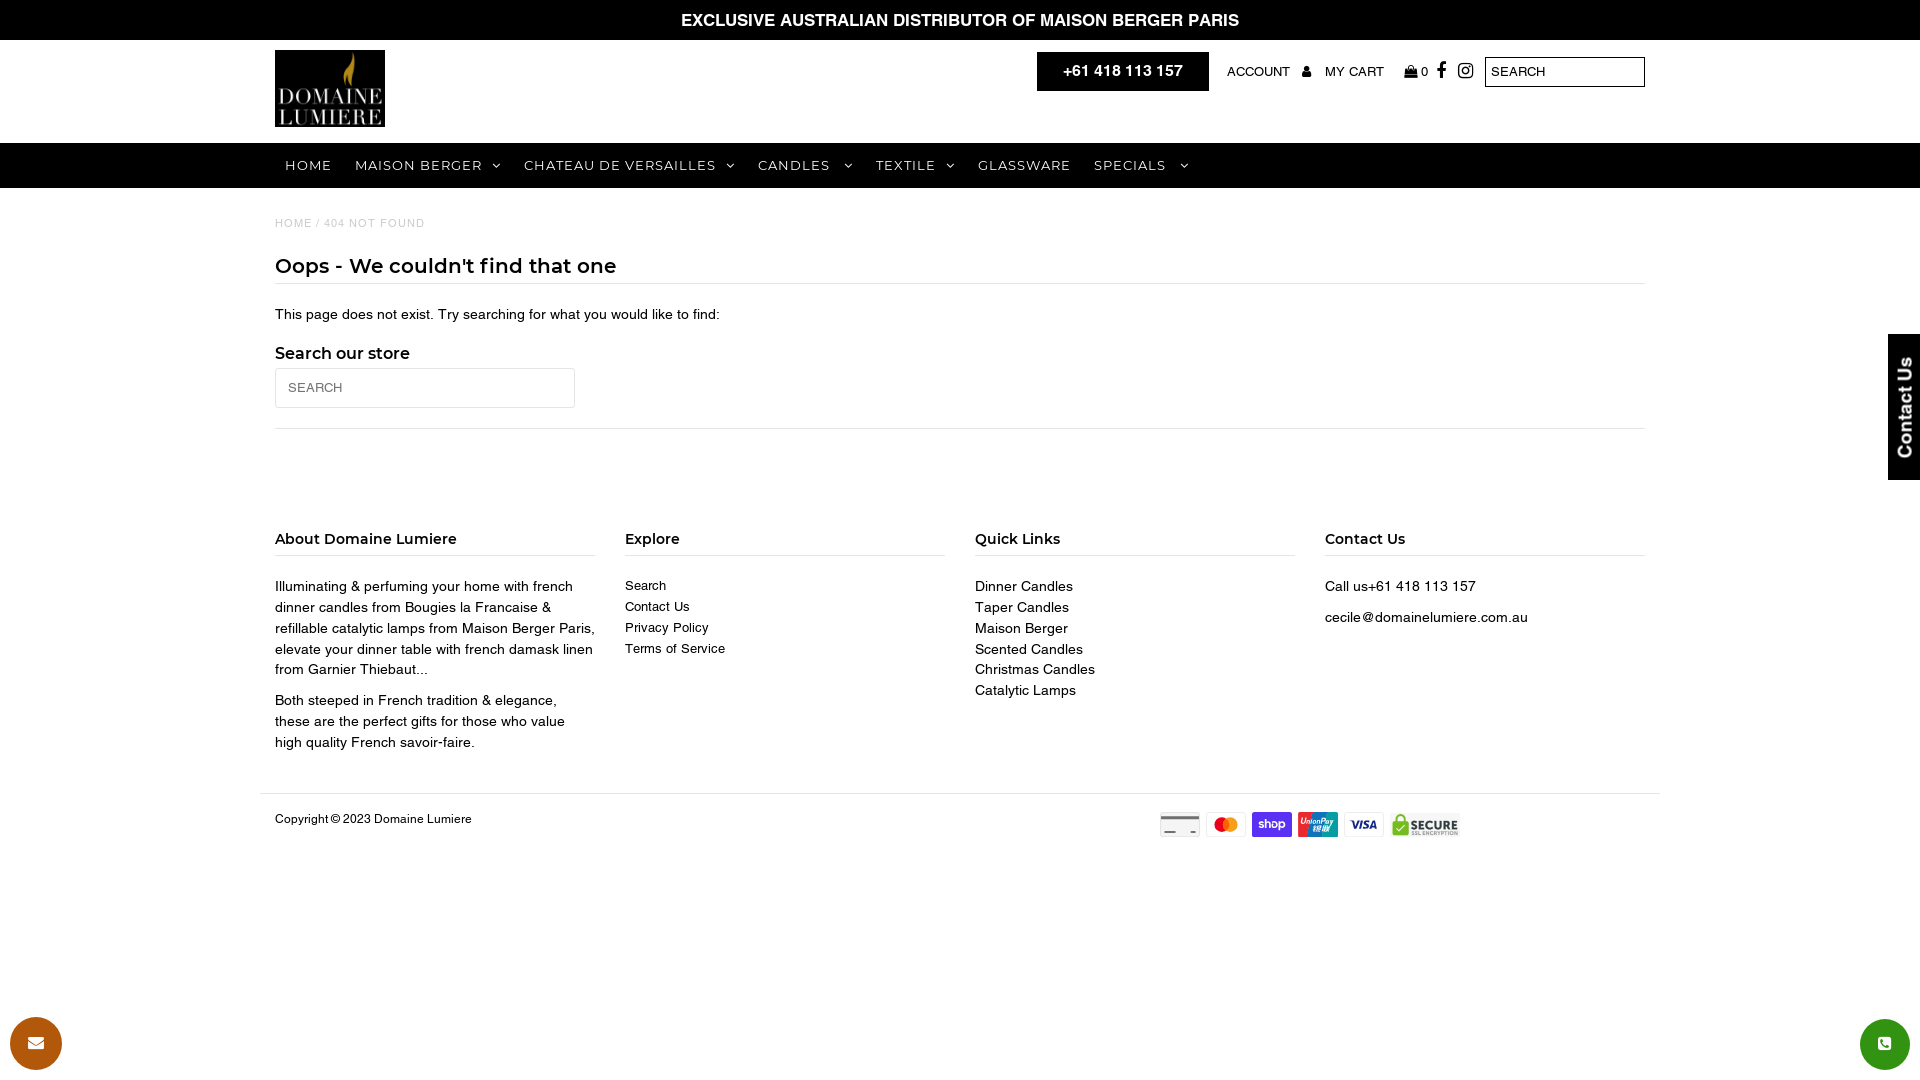 This screenshot has height=1080, width=1920. What do you see at coordinates (1269, 72) in the screenshot?
I see `ACCOUNT` at bounding box center [1269, 72].